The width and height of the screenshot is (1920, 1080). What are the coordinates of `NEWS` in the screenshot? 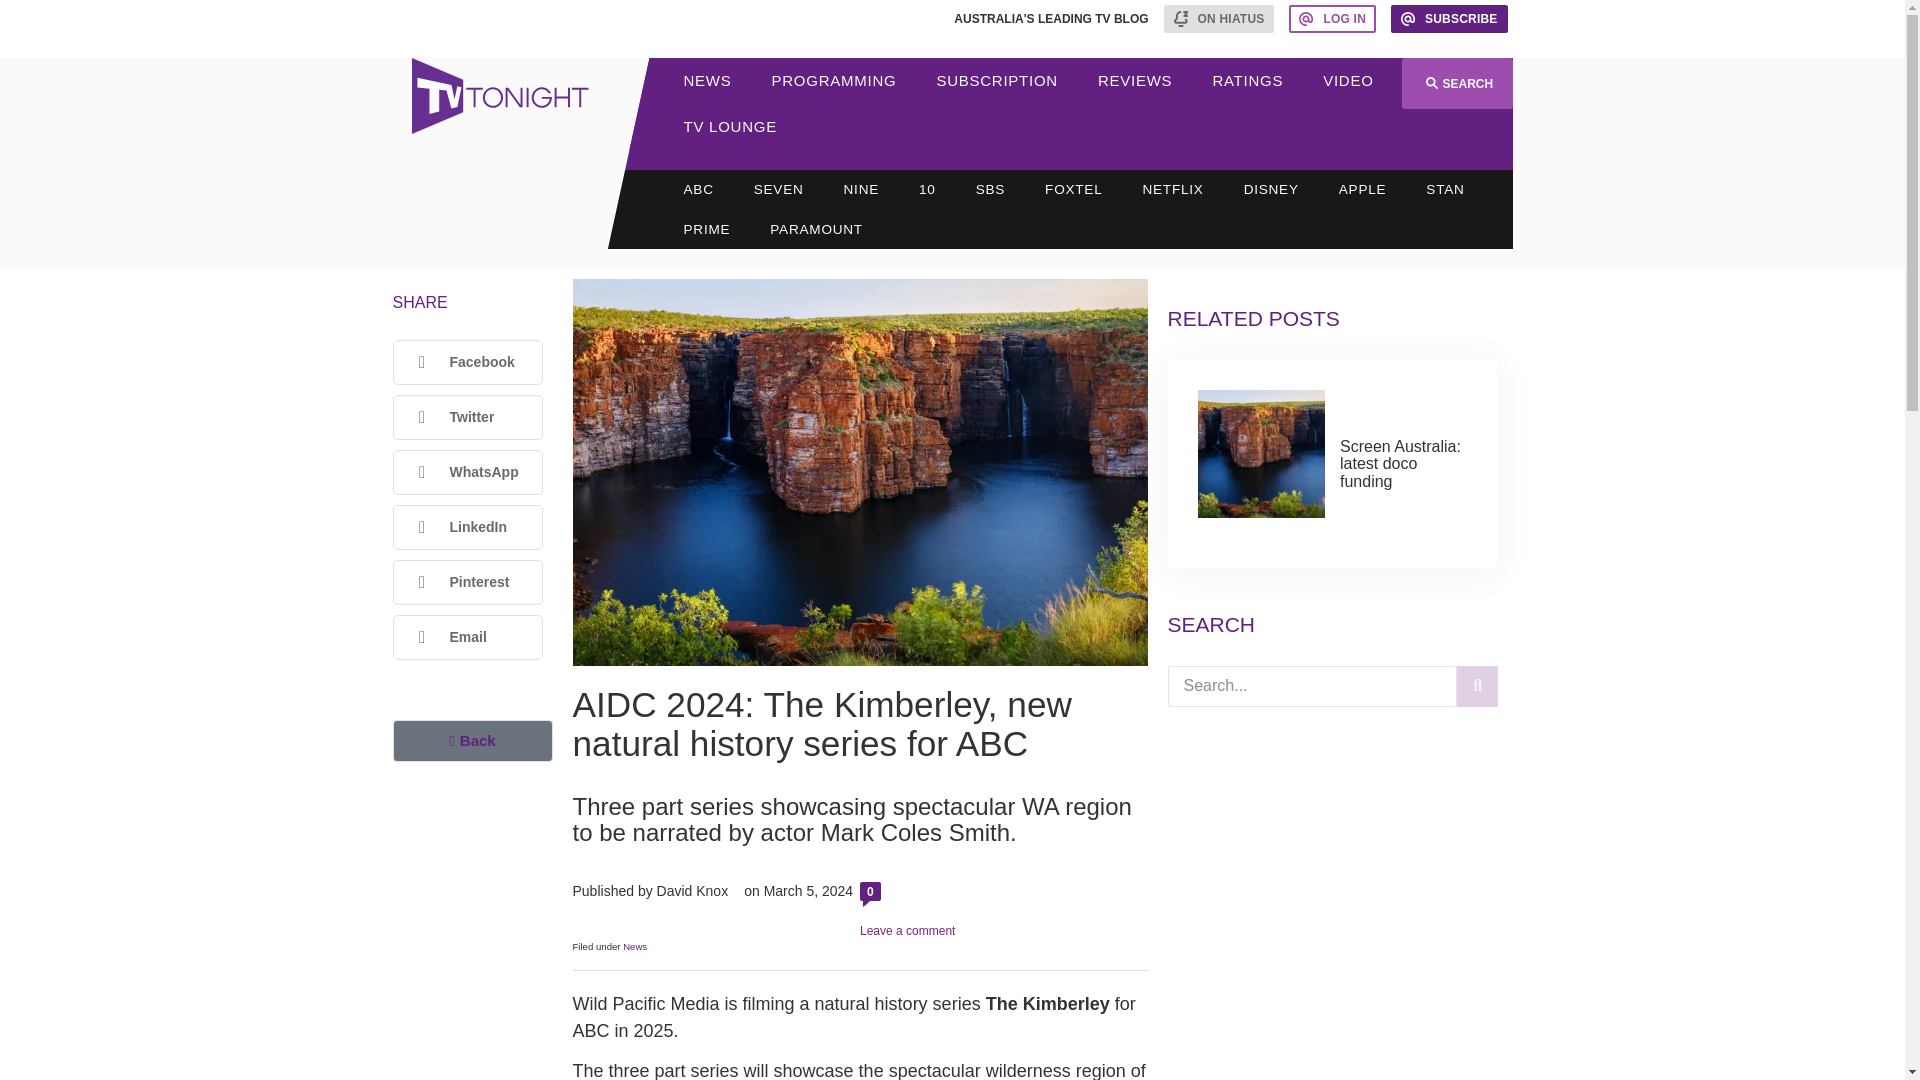 It's located at (708, 80).